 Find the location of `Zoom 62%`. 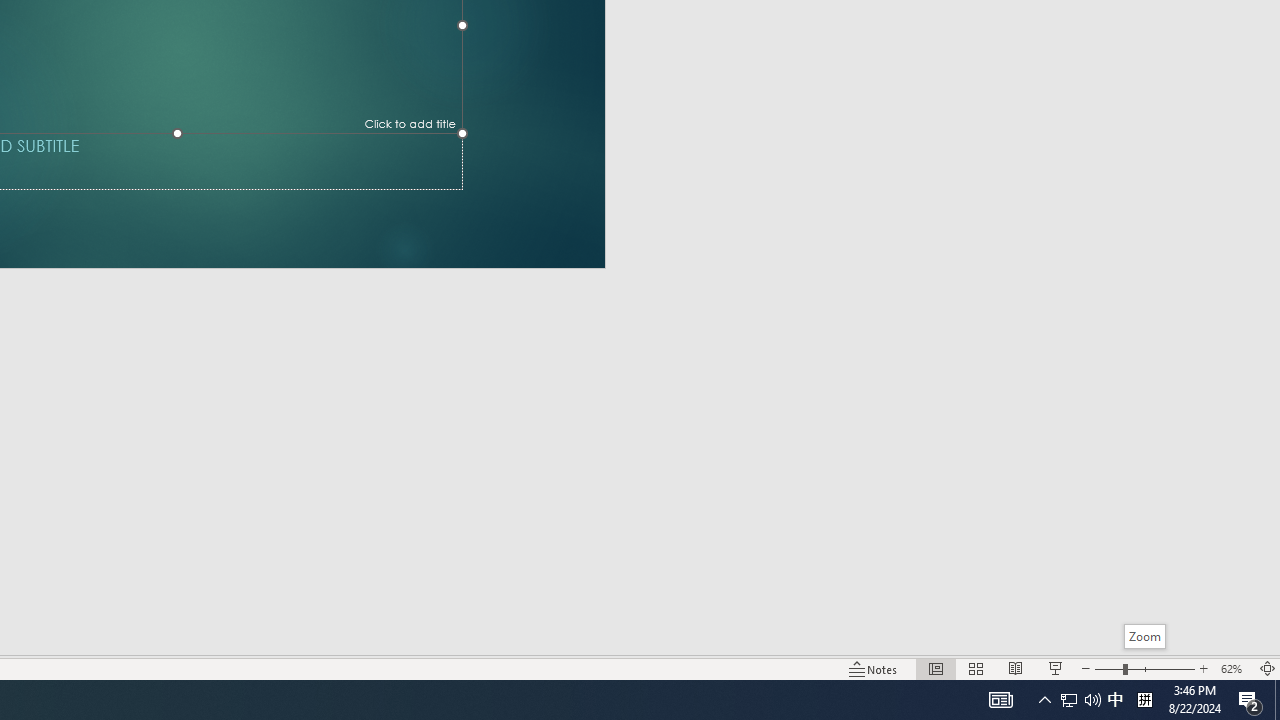

Zoom 62% is located at coordinates (1234, 668).